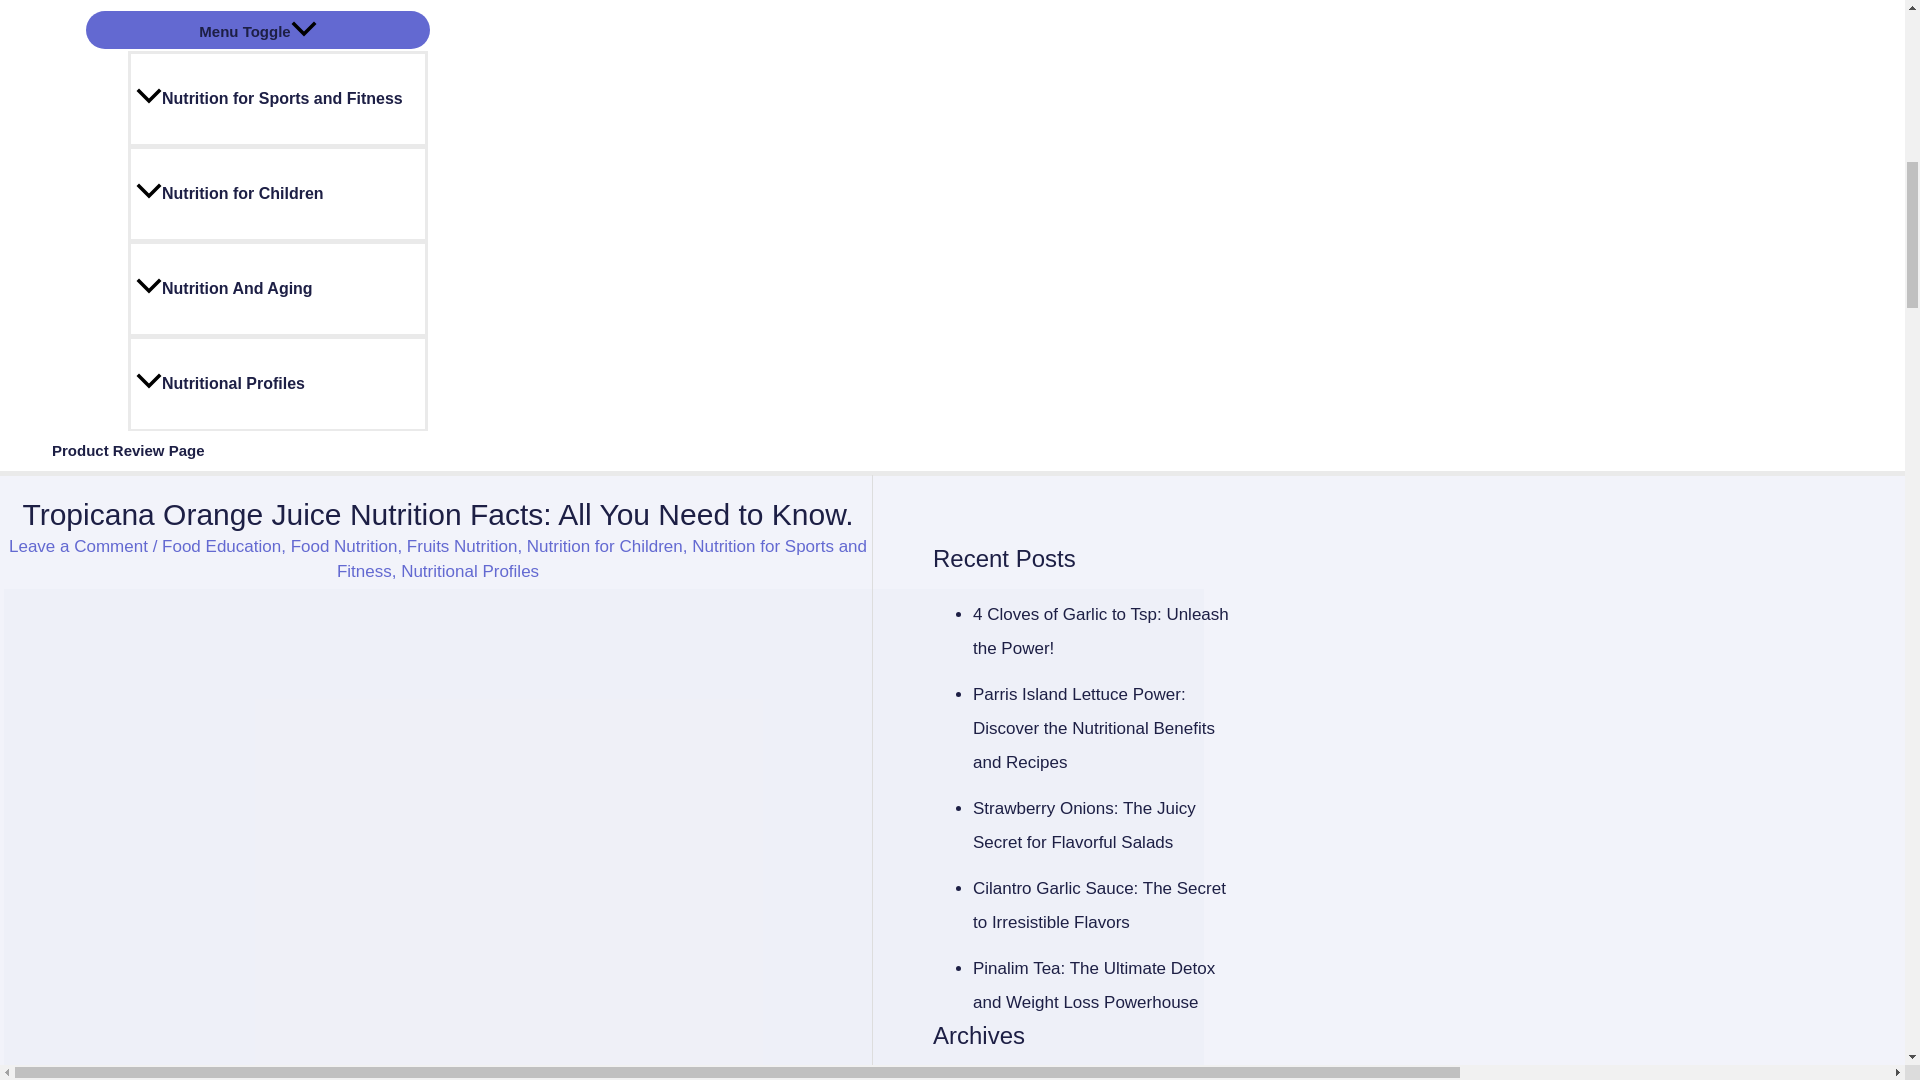 The image size is (1920, 1080). Describe the element at coordinates (78, 546) in the screenshot. I see `Leave a Comment` at that location.